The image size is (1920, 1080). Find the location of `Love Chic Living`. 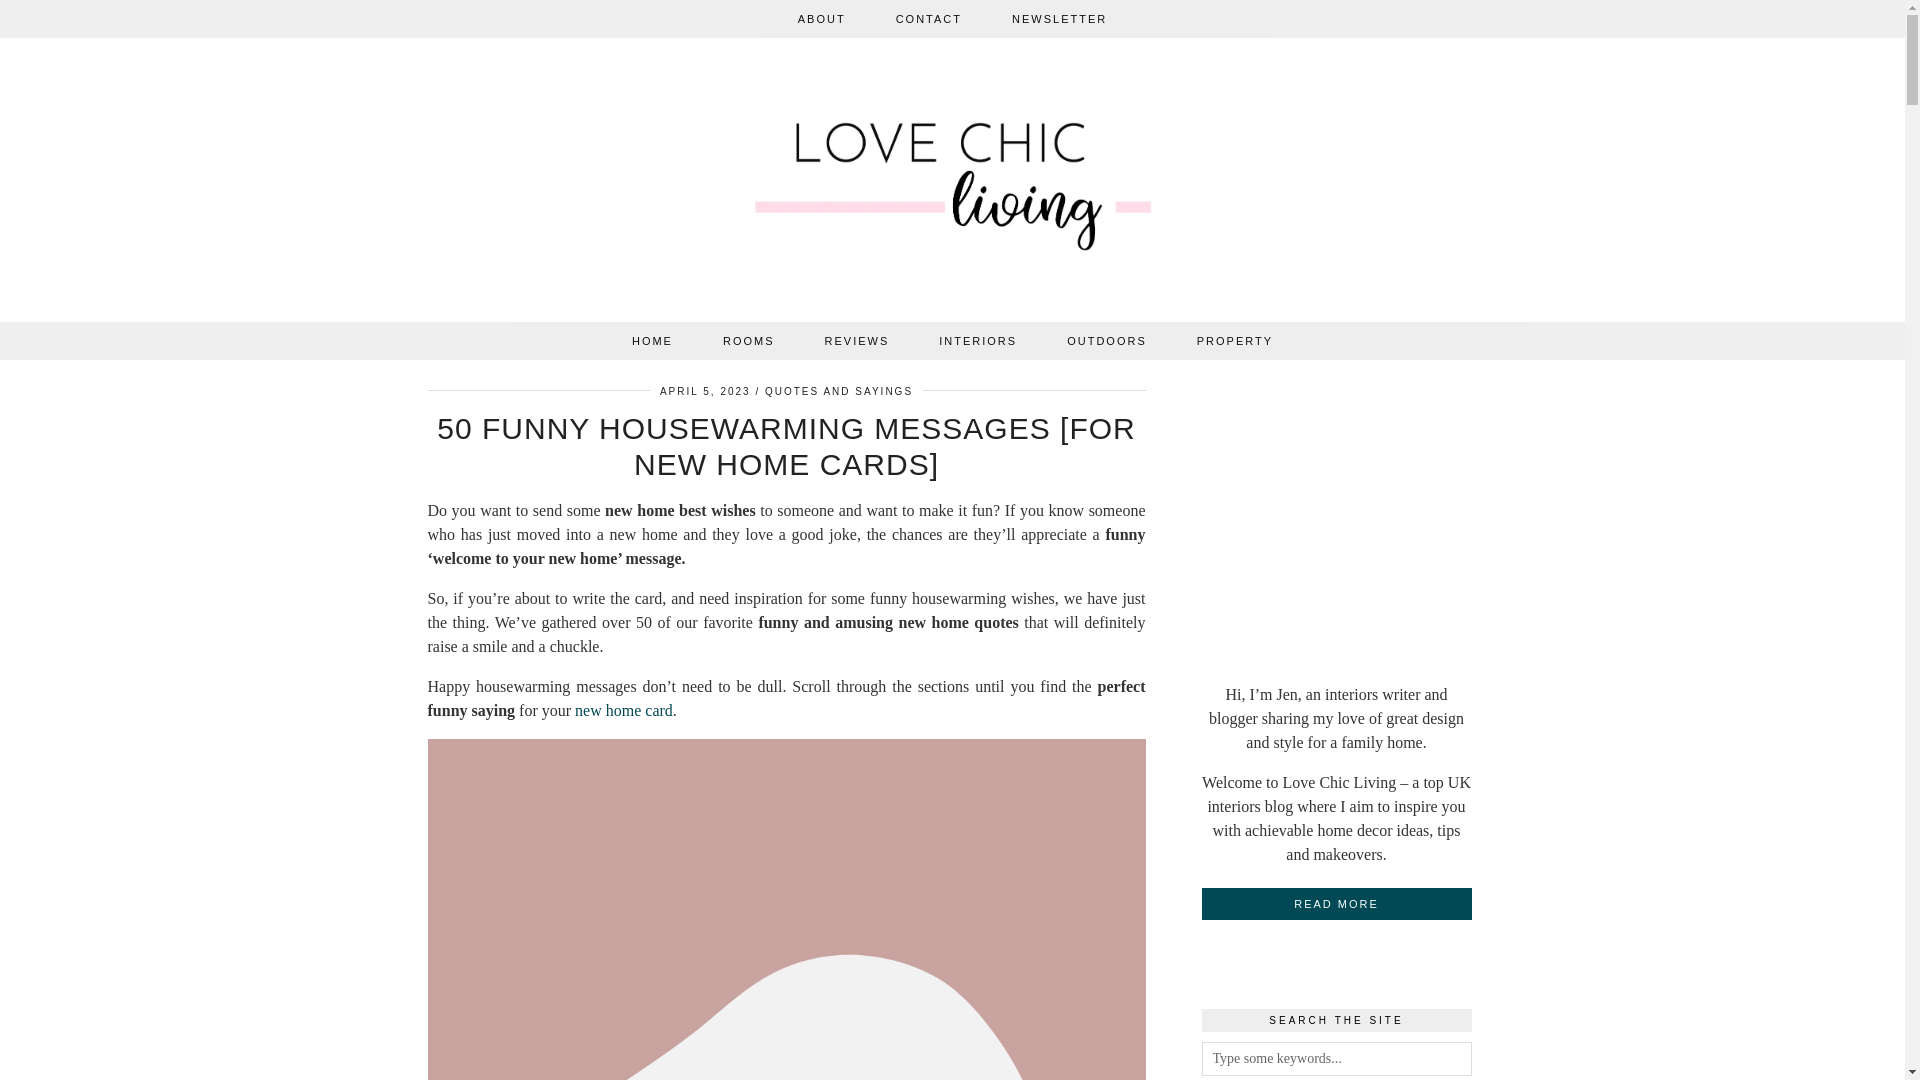

Love Chic Living is located at coordinates (953, 184).